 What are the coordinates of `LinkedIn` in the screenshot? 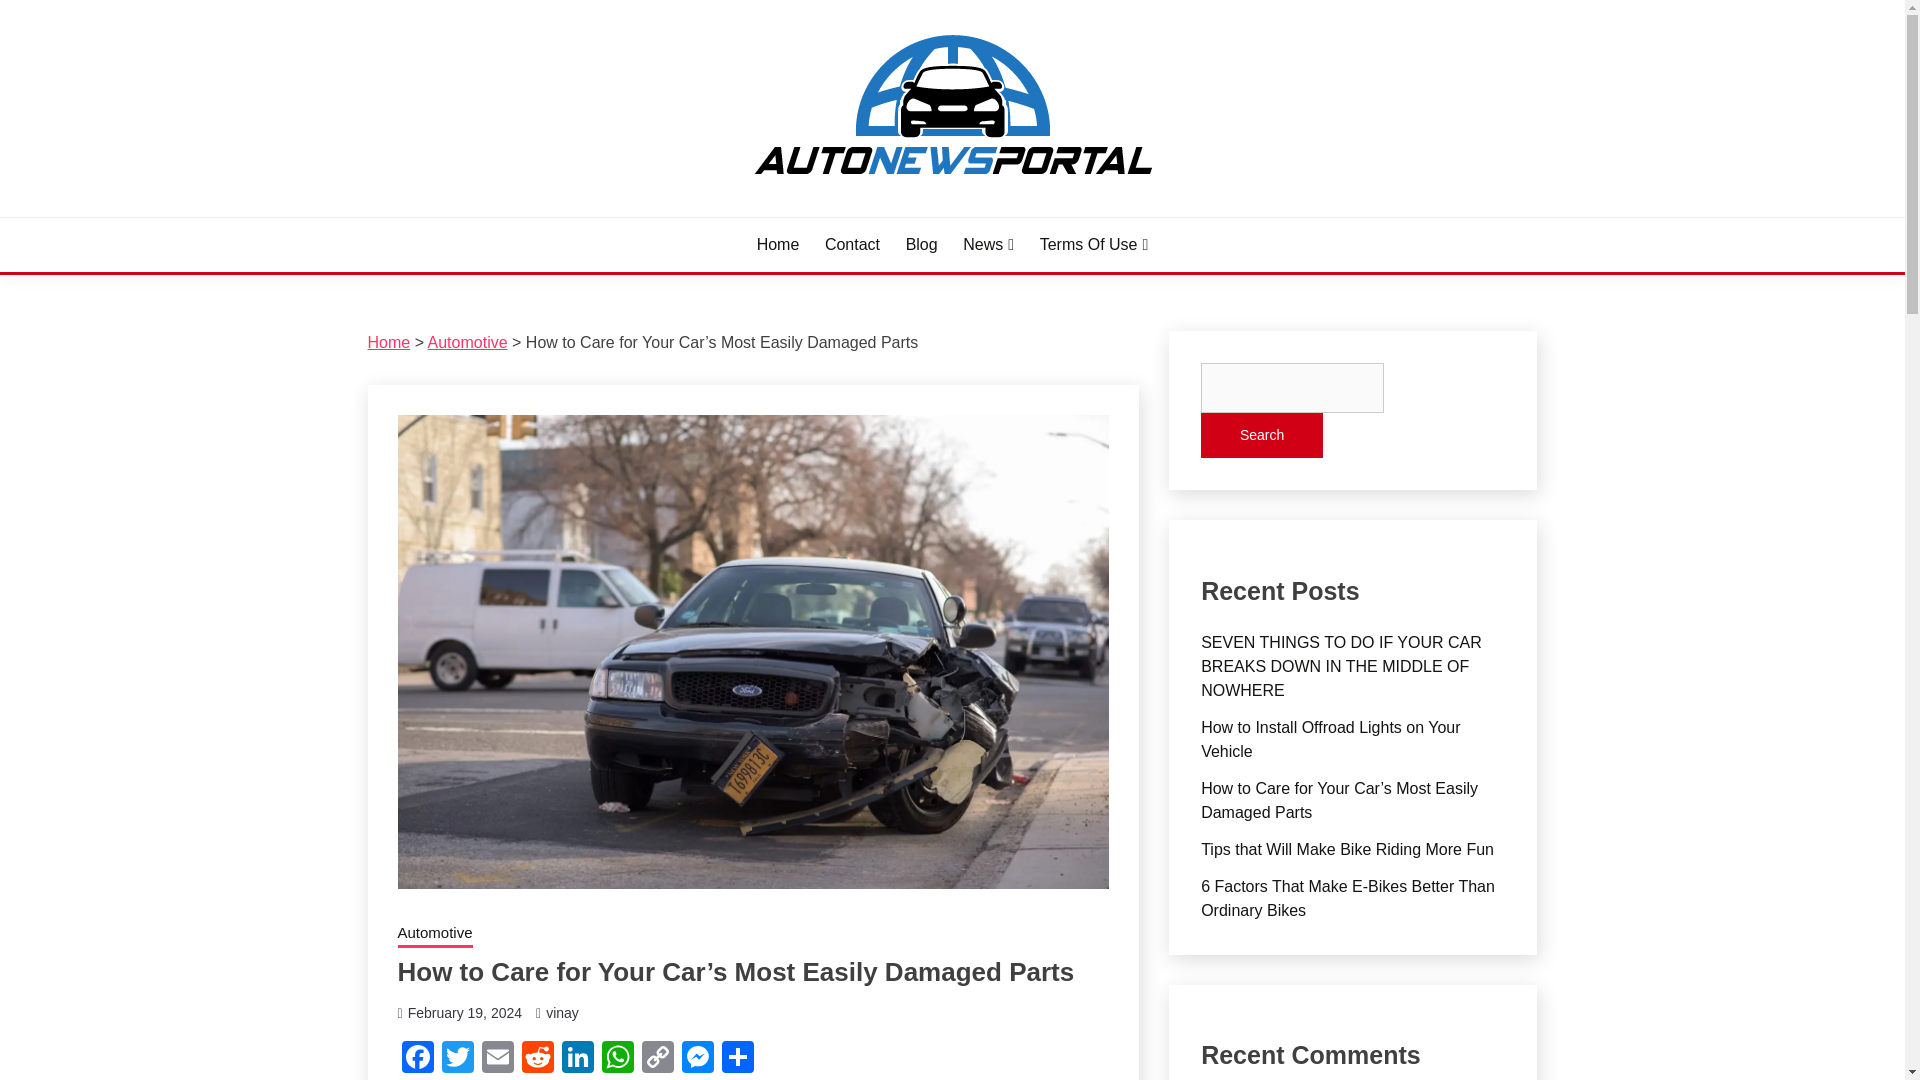 It's located at (578, 1059).